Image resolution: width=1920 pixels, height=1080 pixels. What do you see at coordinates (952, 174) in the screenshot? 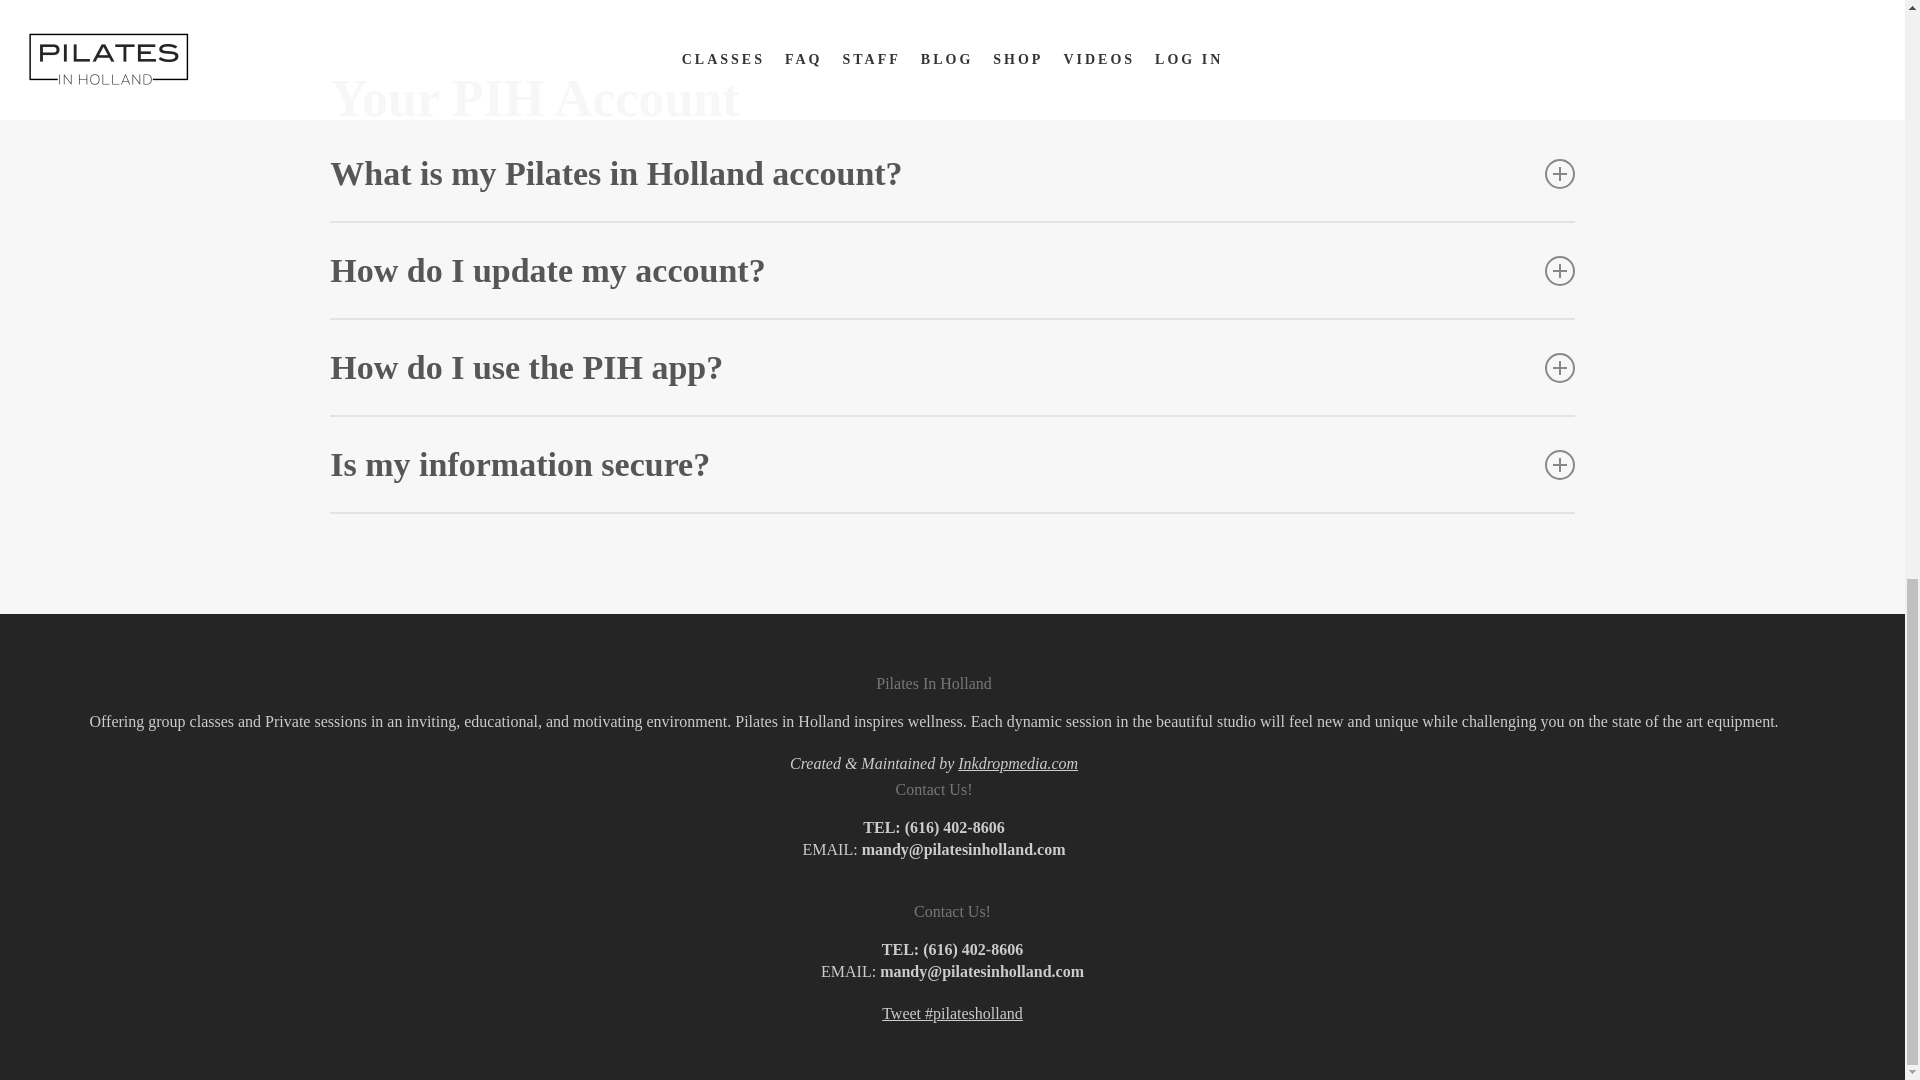
I see `What is my Pilates in Holland account?` at bounding box center [952, 174].